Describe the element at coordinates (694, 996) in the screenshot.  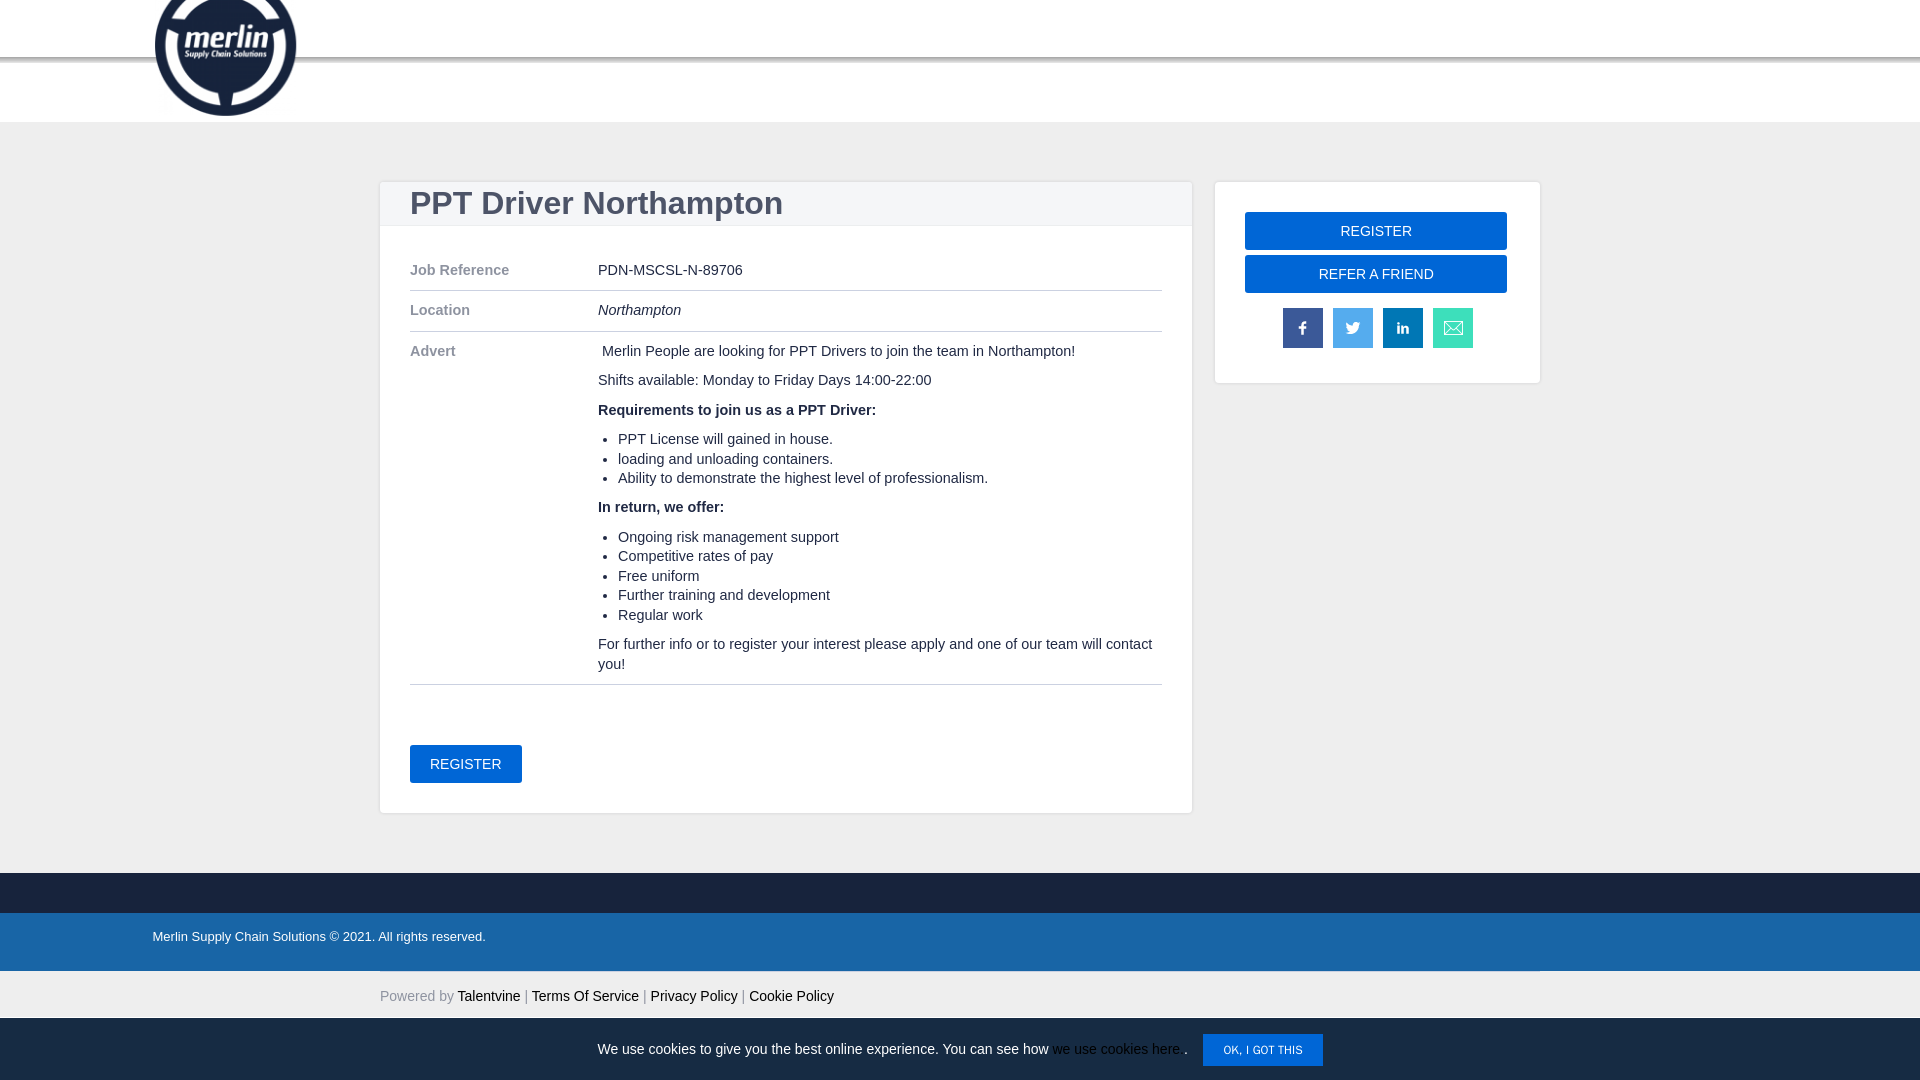
I see `Privacy Policy` at that location.